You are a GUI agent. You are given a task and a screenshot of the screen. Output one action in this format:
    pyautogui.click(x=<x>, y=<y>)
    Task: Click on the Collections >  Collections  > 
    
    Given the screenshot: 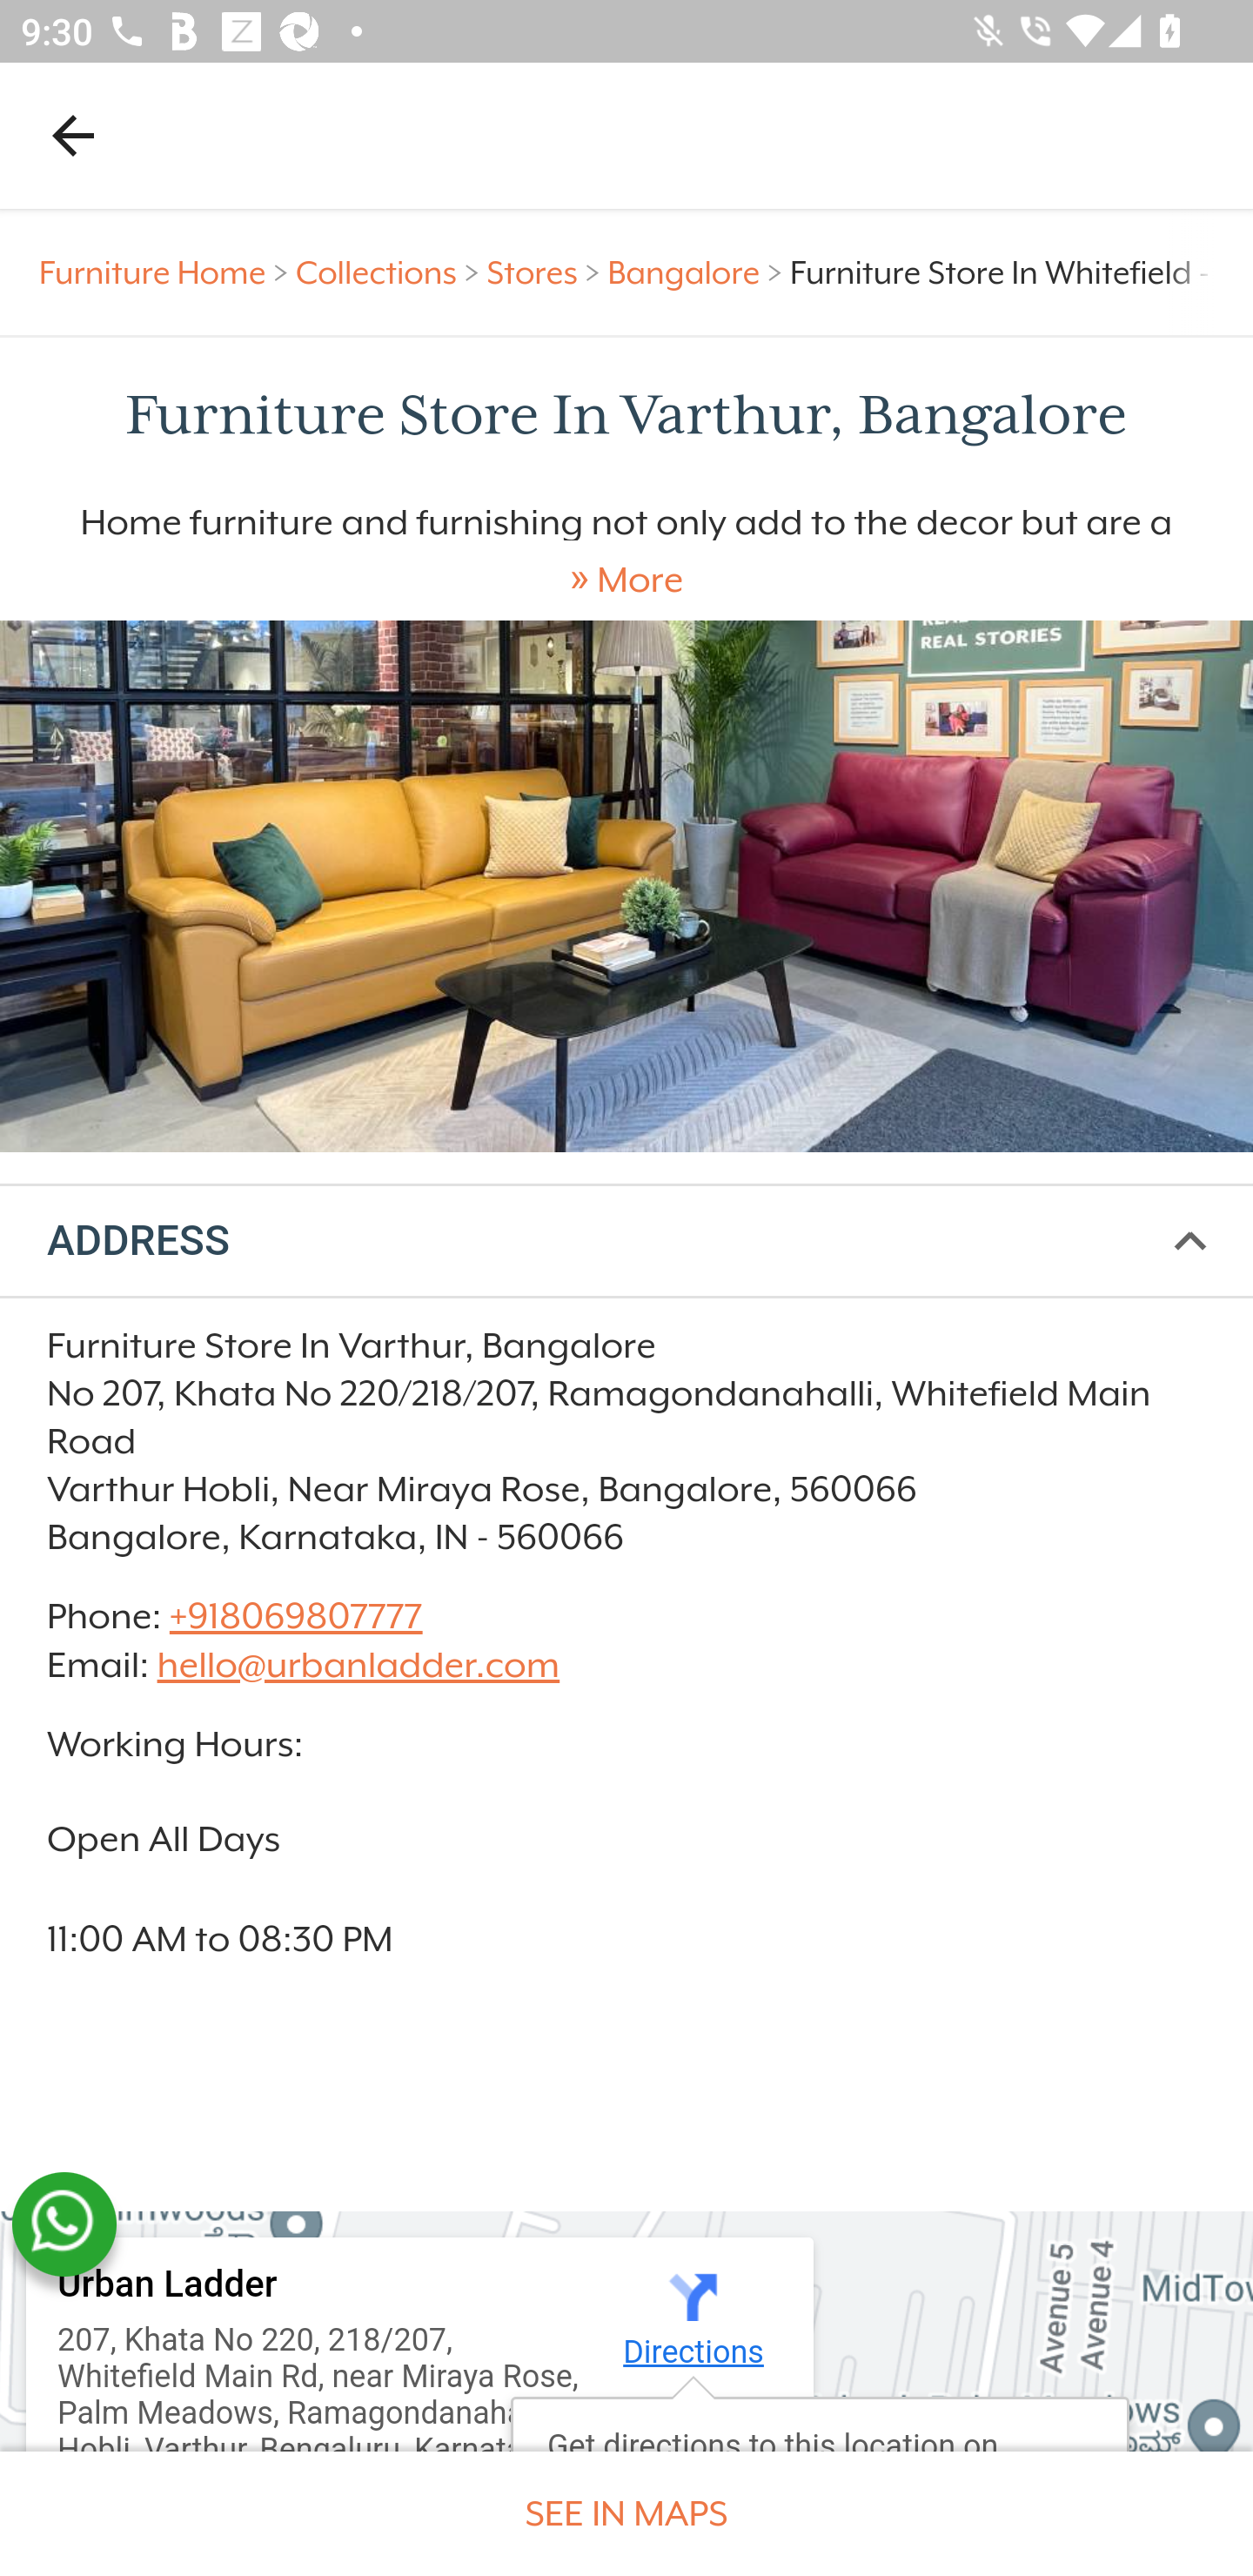 What is the action you would take?
    pyautogui.click(x=392, y=273)
    